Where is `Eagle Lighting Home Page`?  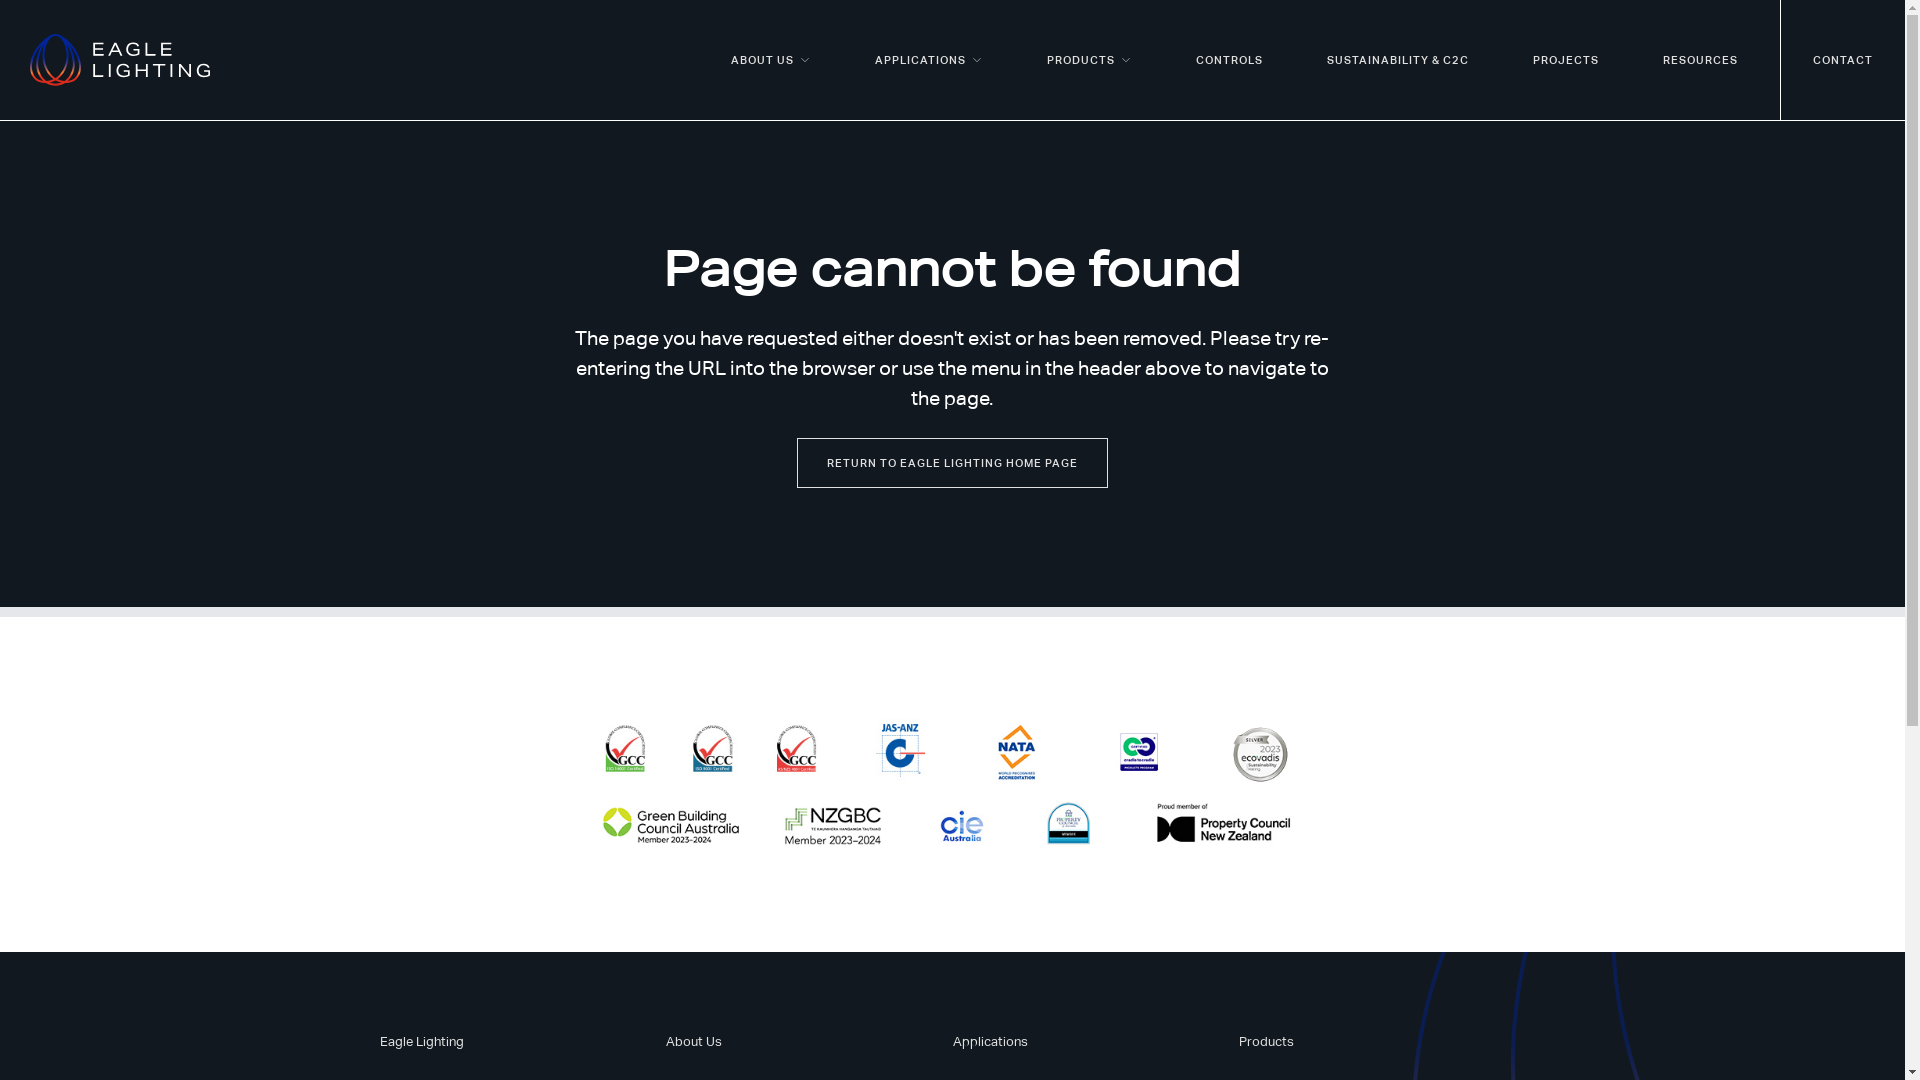
Eagle Lighting Home Page is located at coordinates (120, 60).